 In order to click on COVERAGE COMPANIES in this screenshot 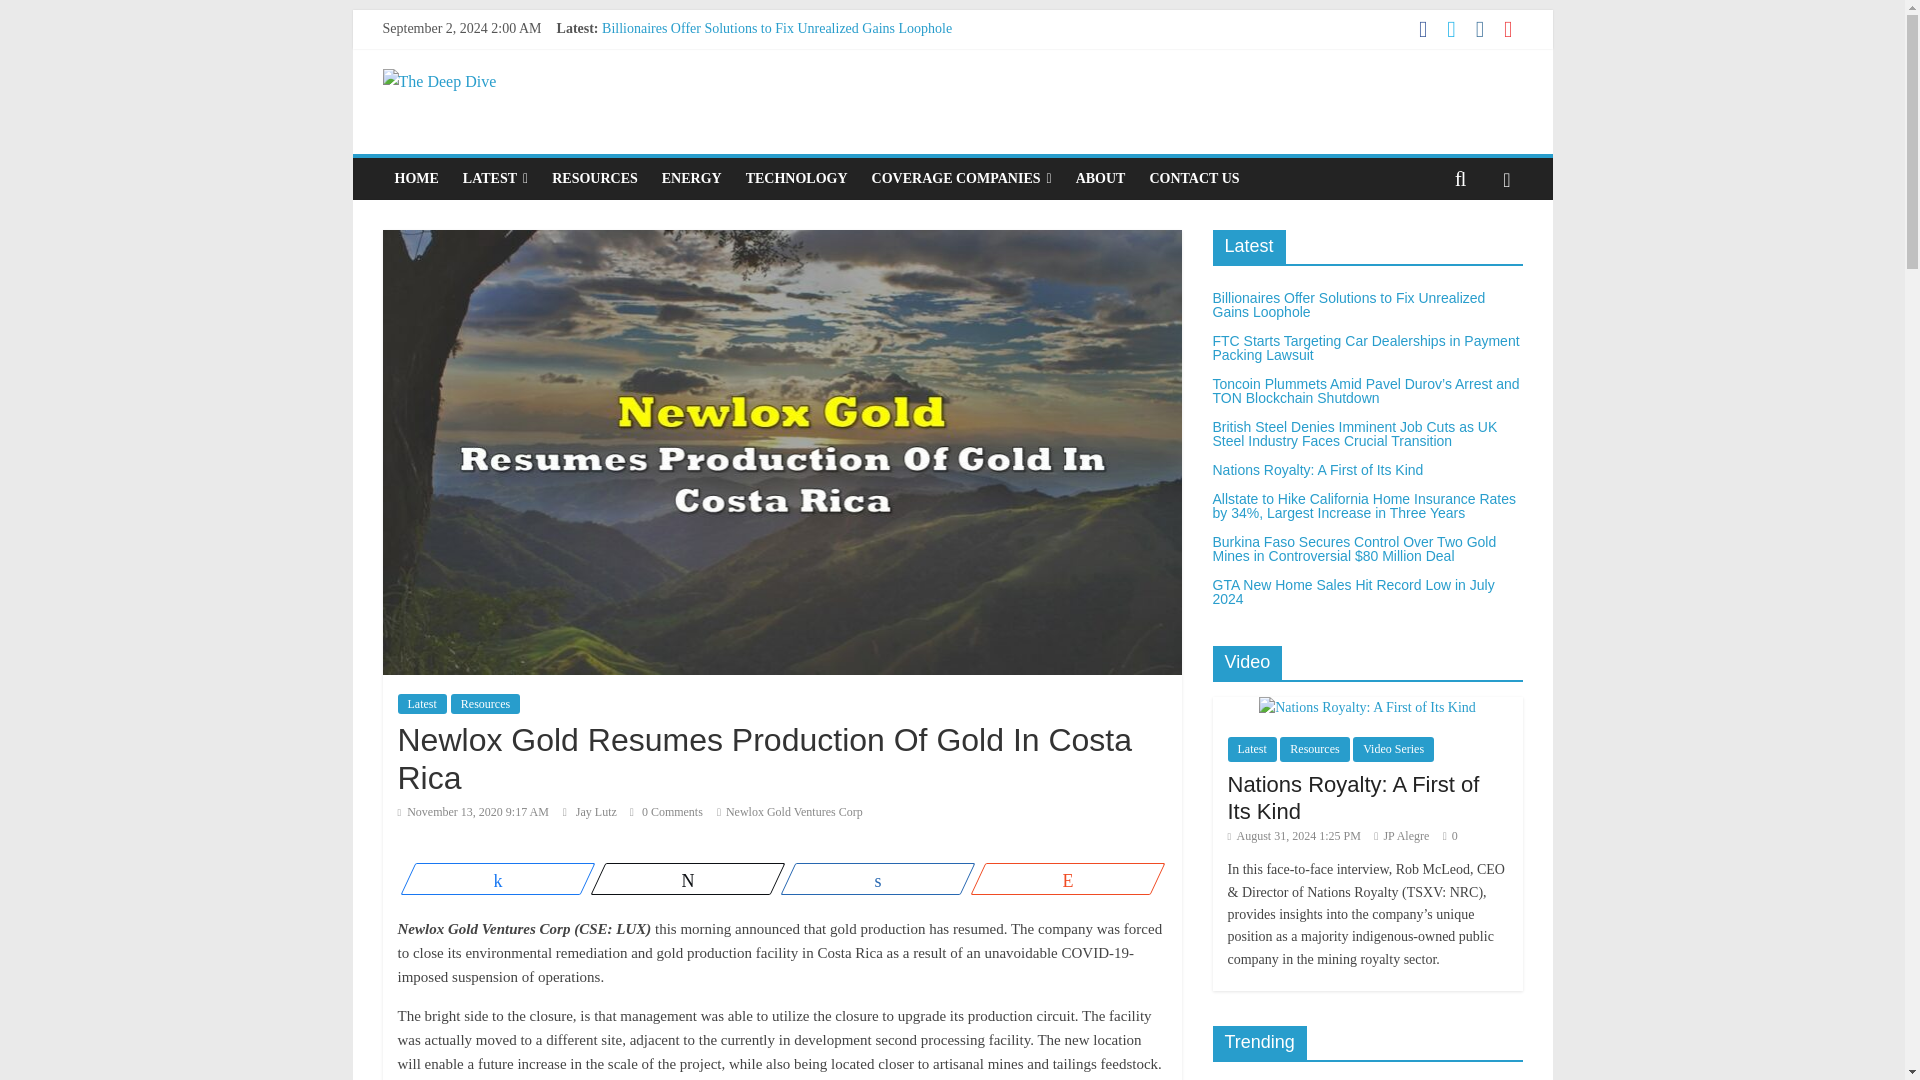, I will do `click(962, 178)`.